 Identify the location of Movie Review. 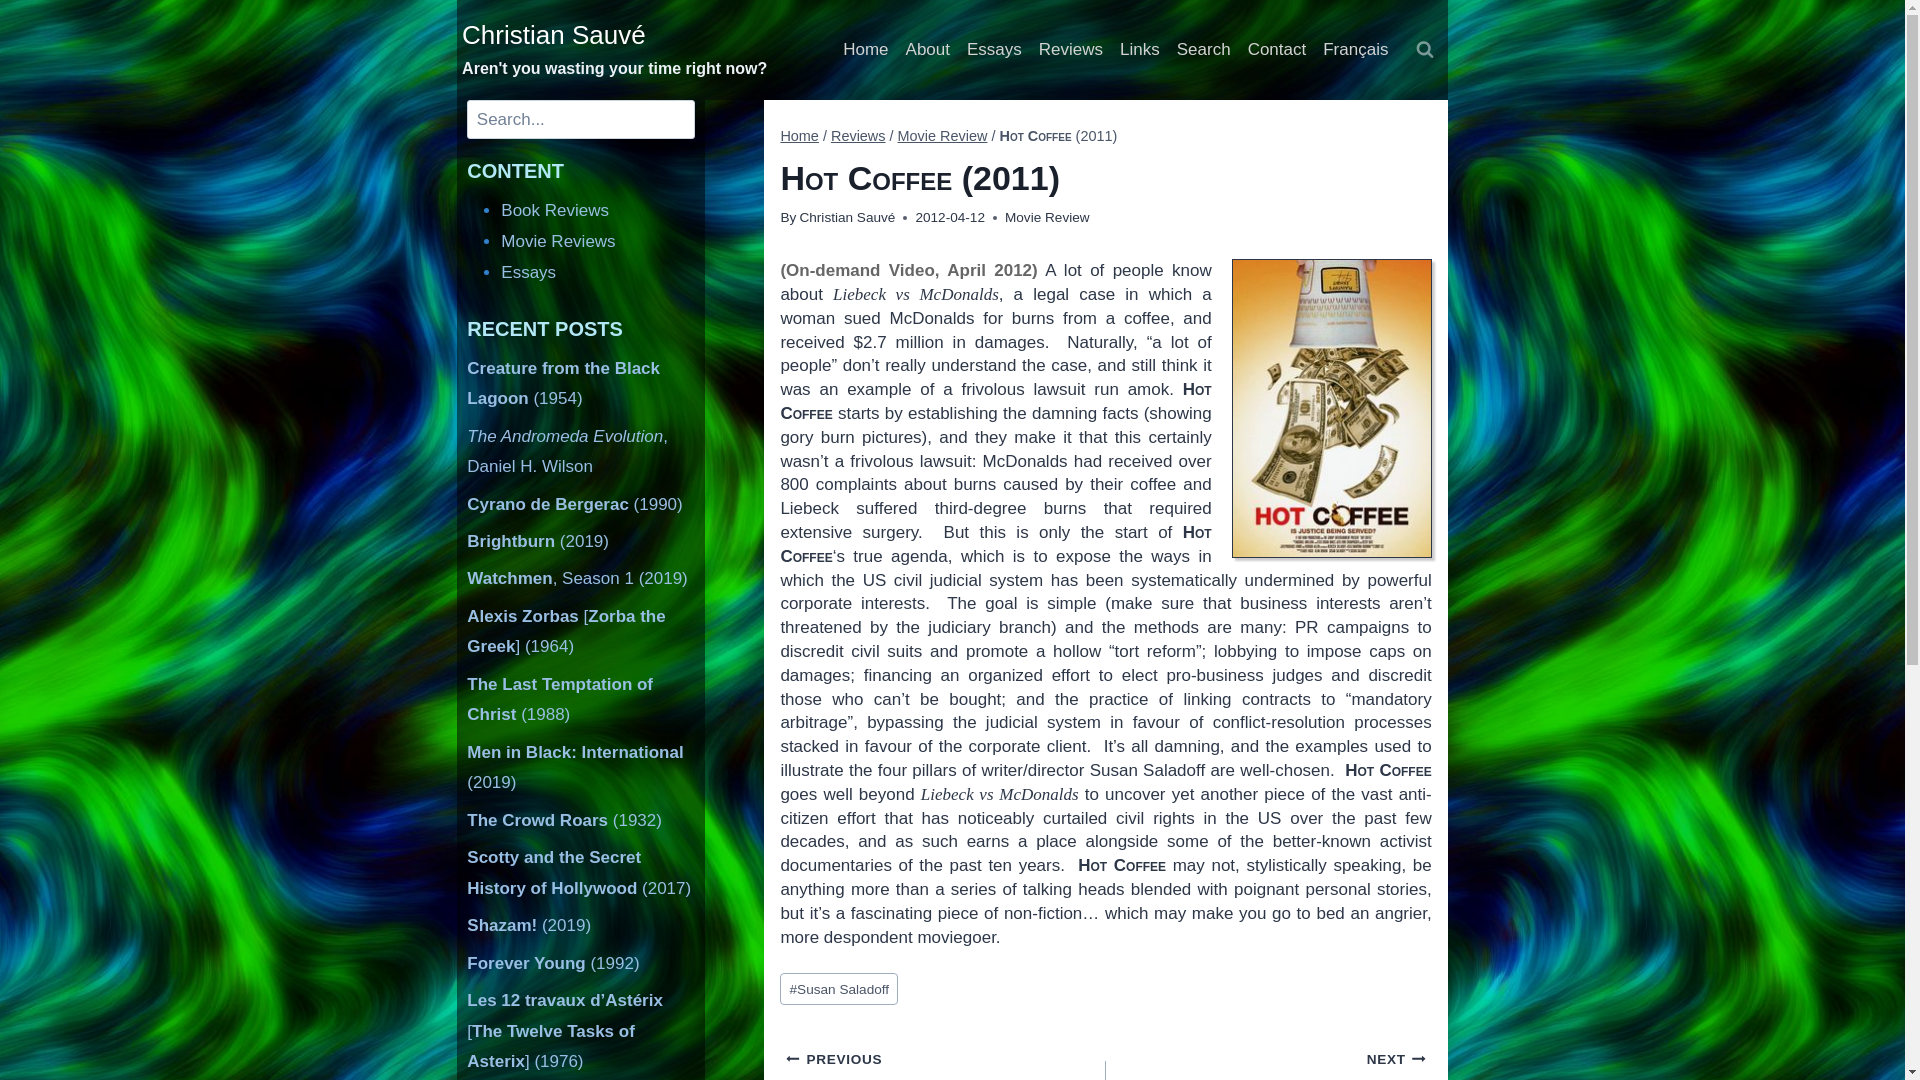
(943, 136).